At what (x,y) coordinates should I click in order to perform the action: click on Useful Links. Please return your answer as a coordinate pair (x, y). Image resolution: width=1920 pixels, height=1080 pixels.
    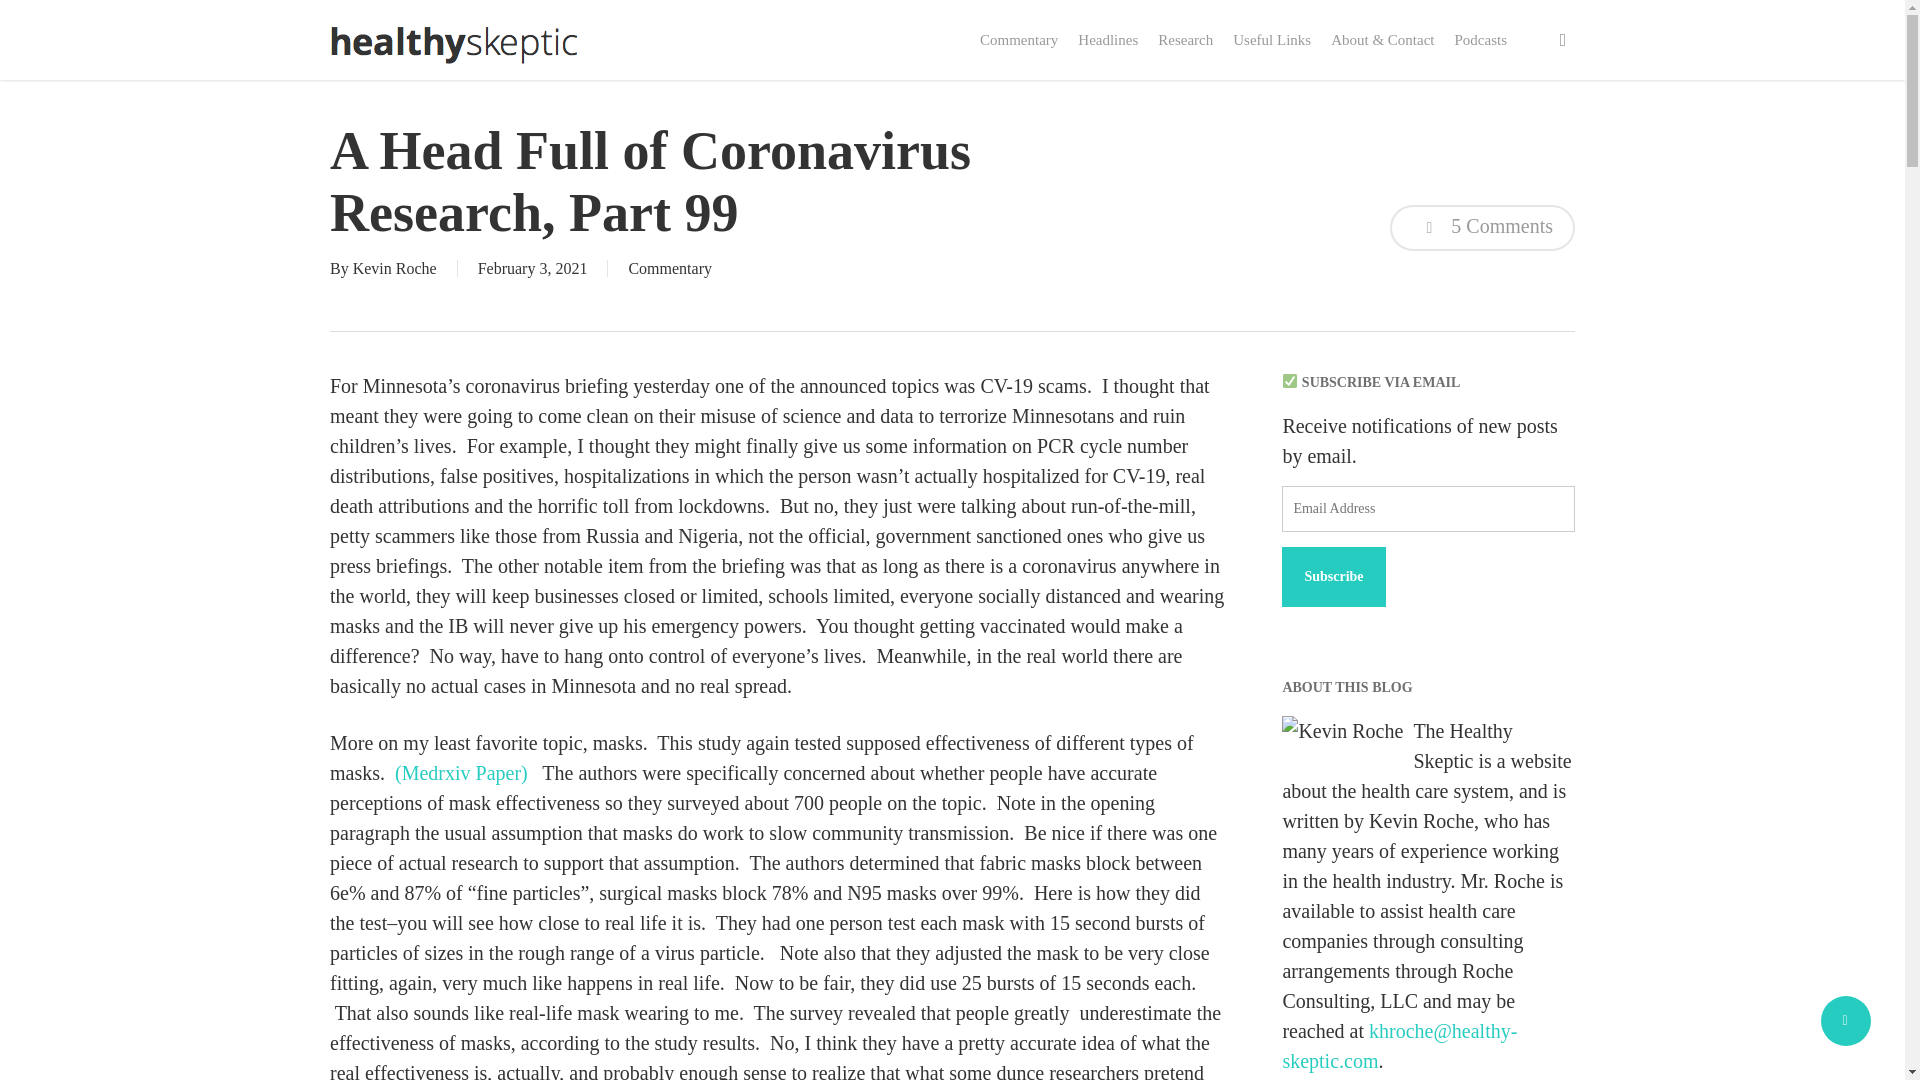
    Looking at the image, I should click on (1272, 40).